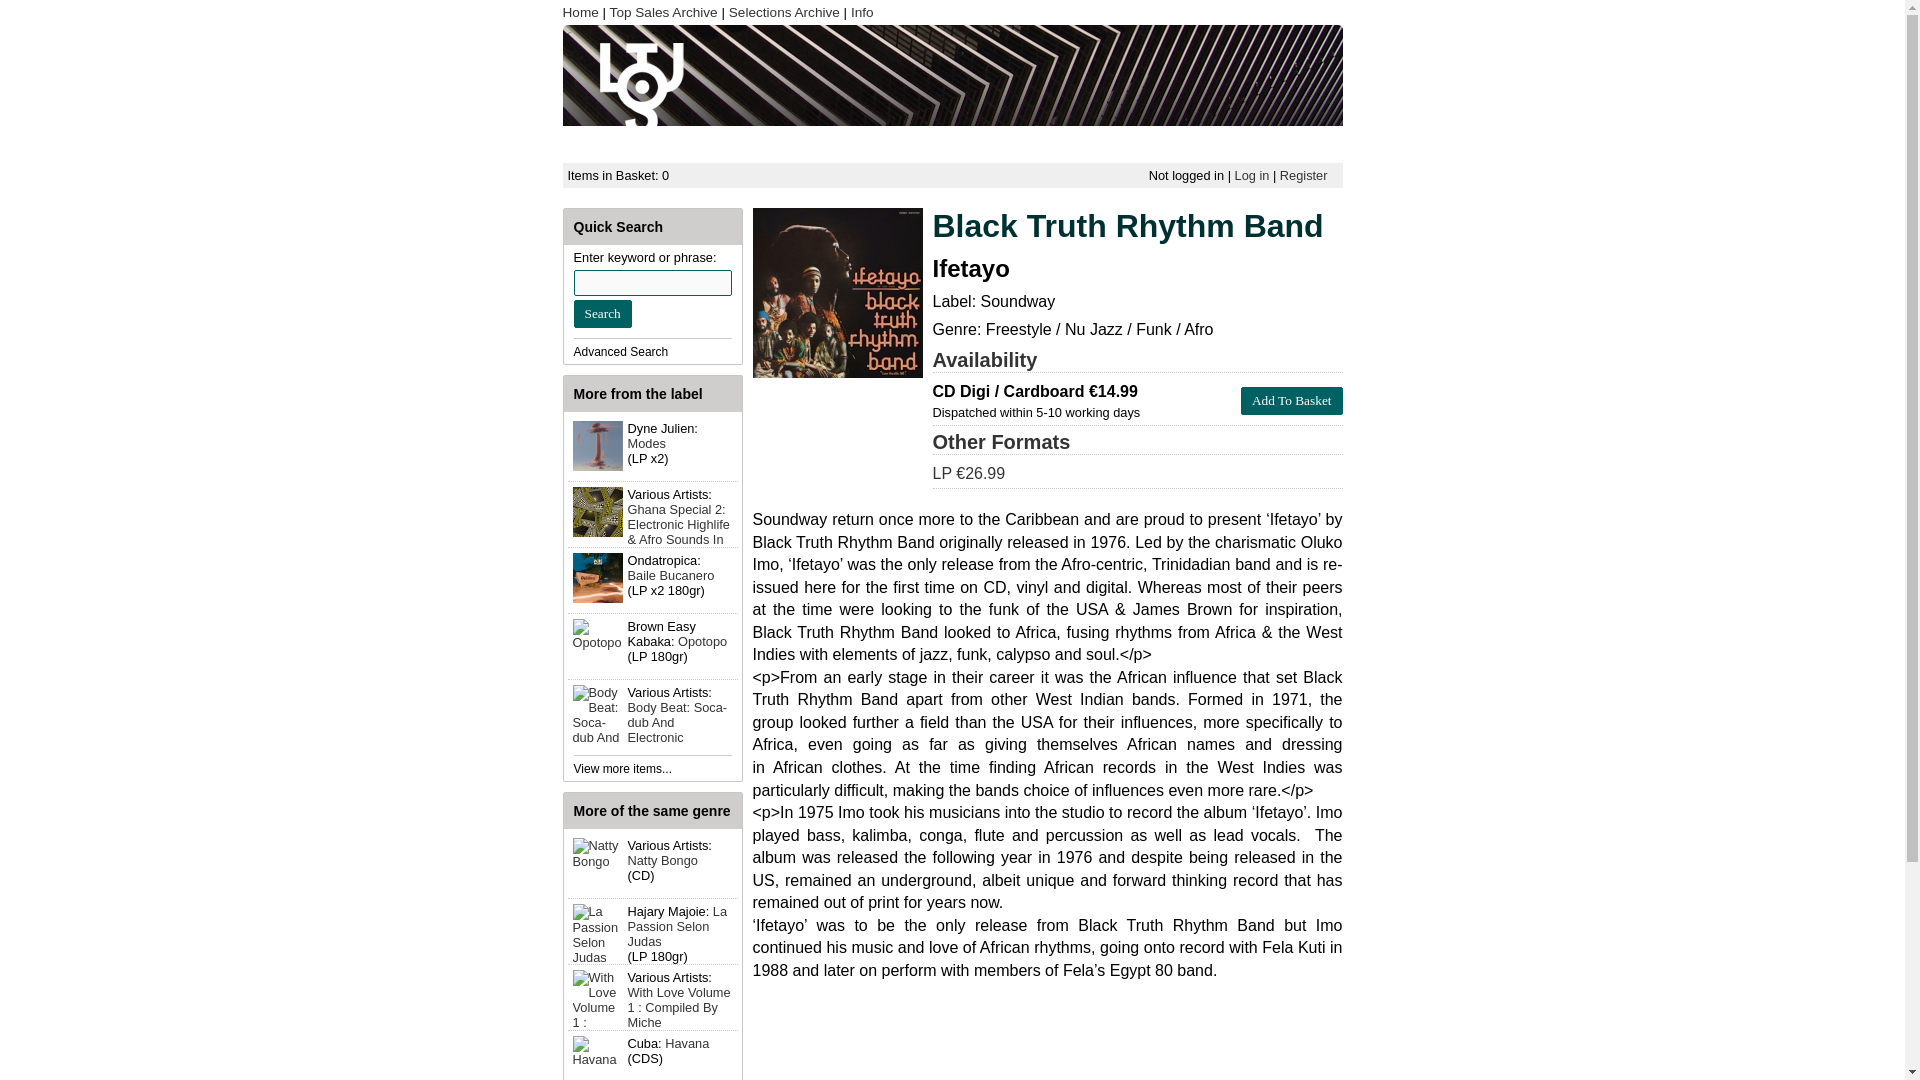  Describe the element at coordinates (1252, 175) in the screenshot. I see `Log in` at that location.